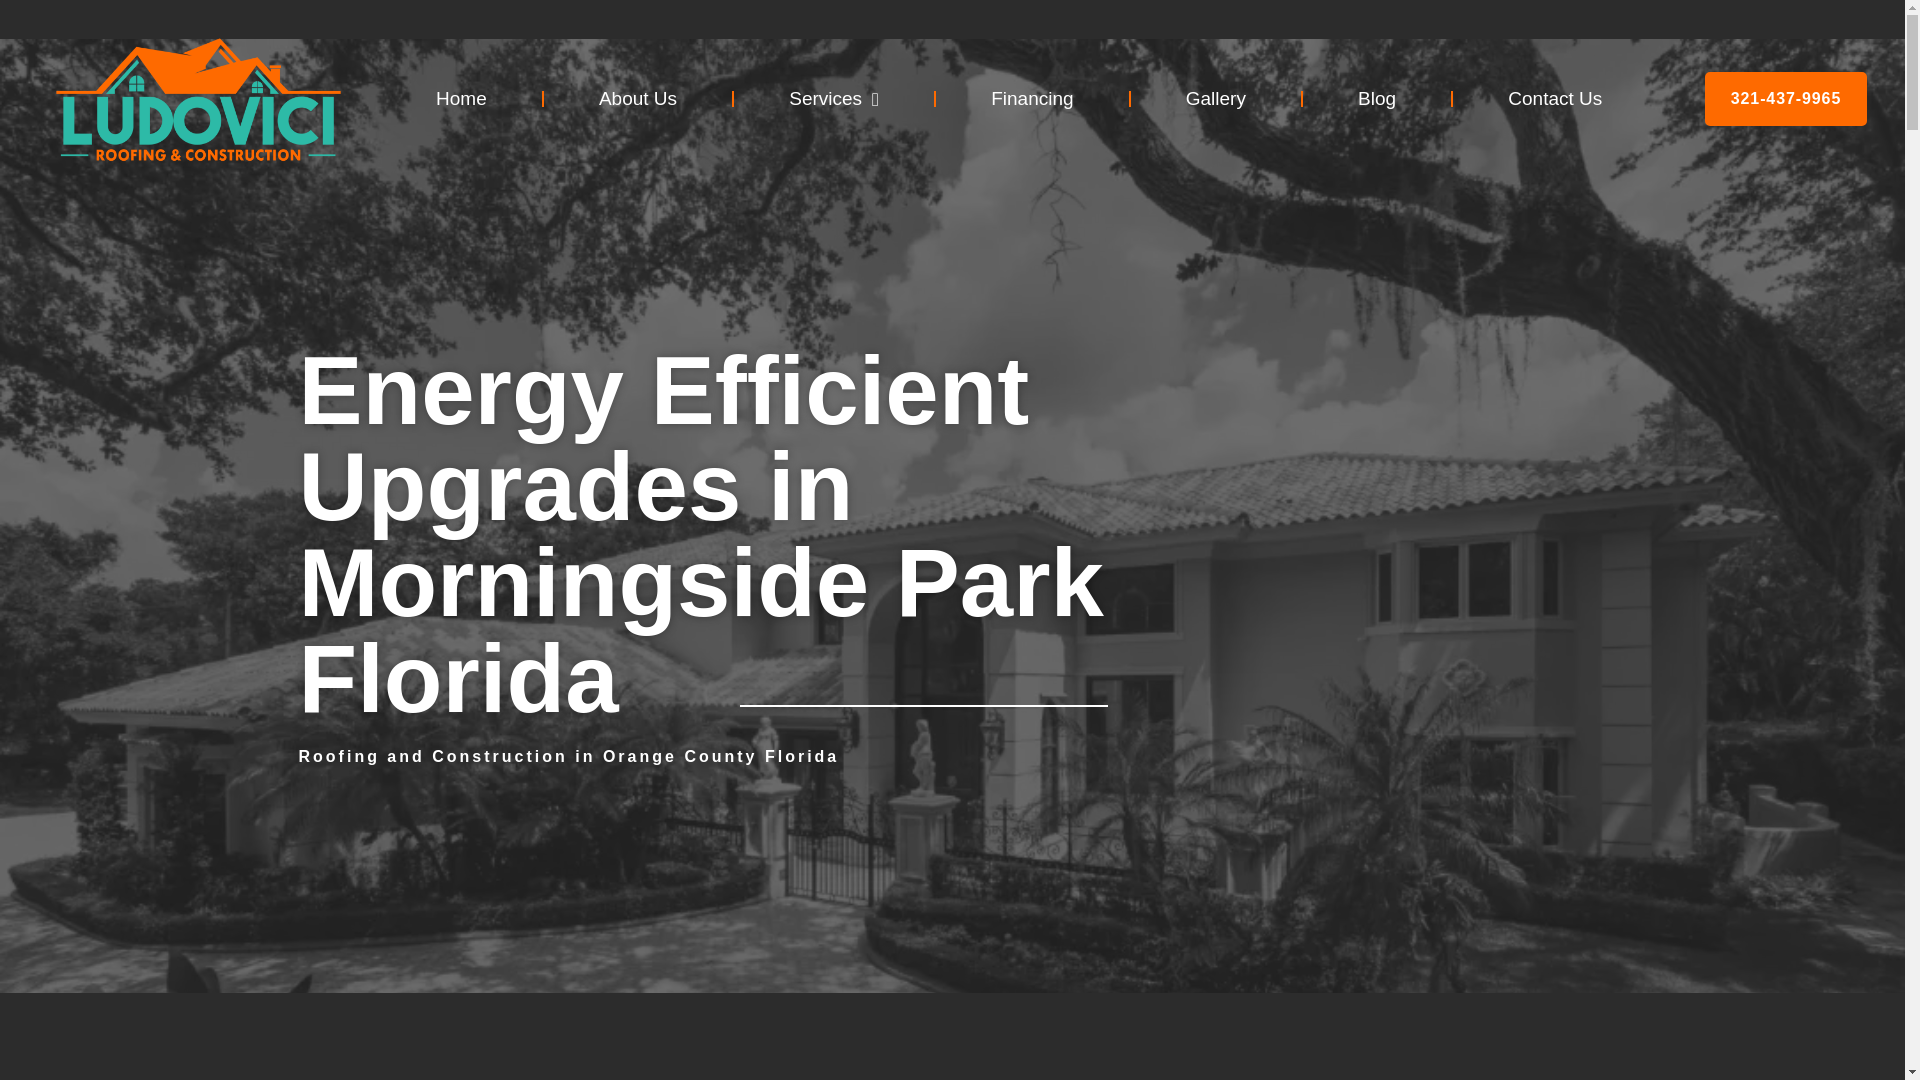 Image resolution: width=1920 pixels, height=1080 pixels. What do you see at coordinates (637, 98) in the screenshot?
I see `About Us` at bounding box center [637, 98].